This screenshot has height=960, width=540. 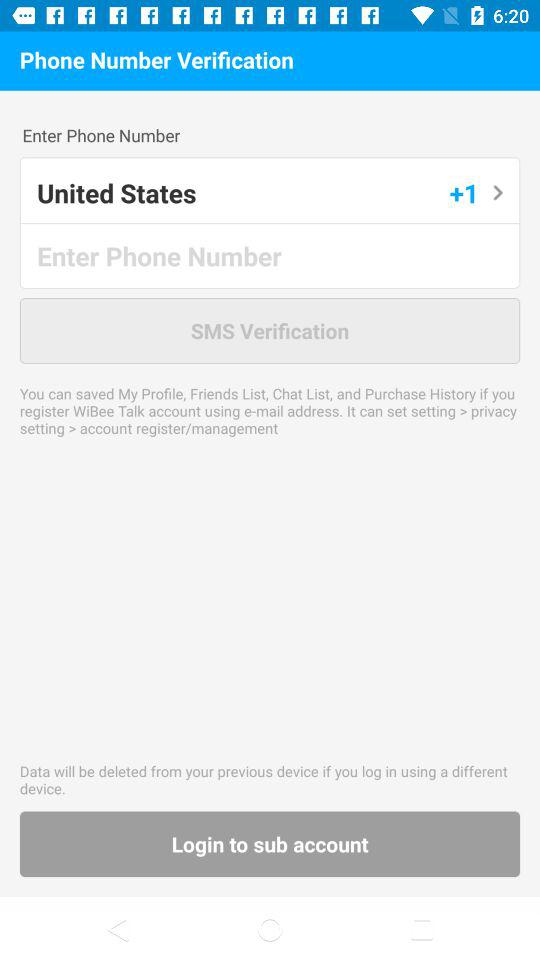 What do you see at coordinates (270, 330) in the screenshot?
I see `click item above the you can saved app` at bounding box center [270, 330].